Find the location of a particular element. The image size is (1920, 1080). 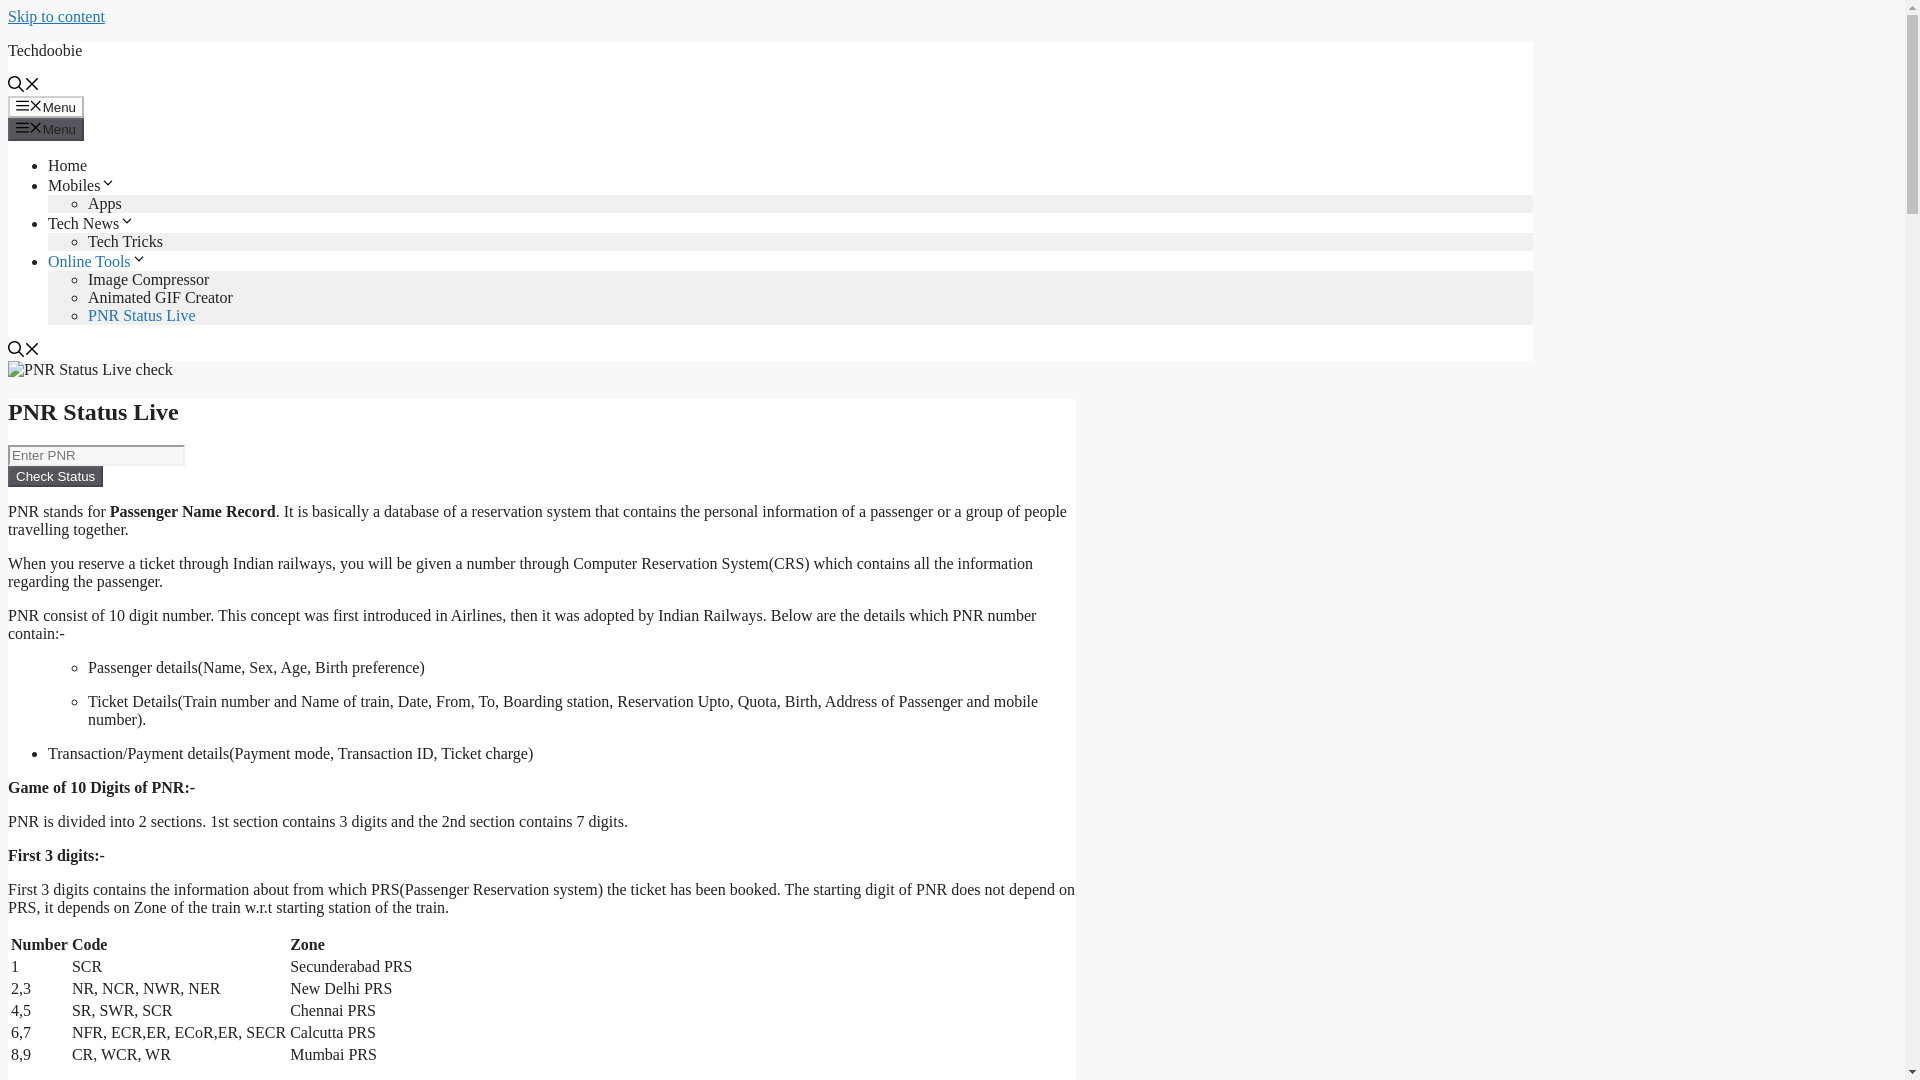

Menu is located at coordinates (46, 106).